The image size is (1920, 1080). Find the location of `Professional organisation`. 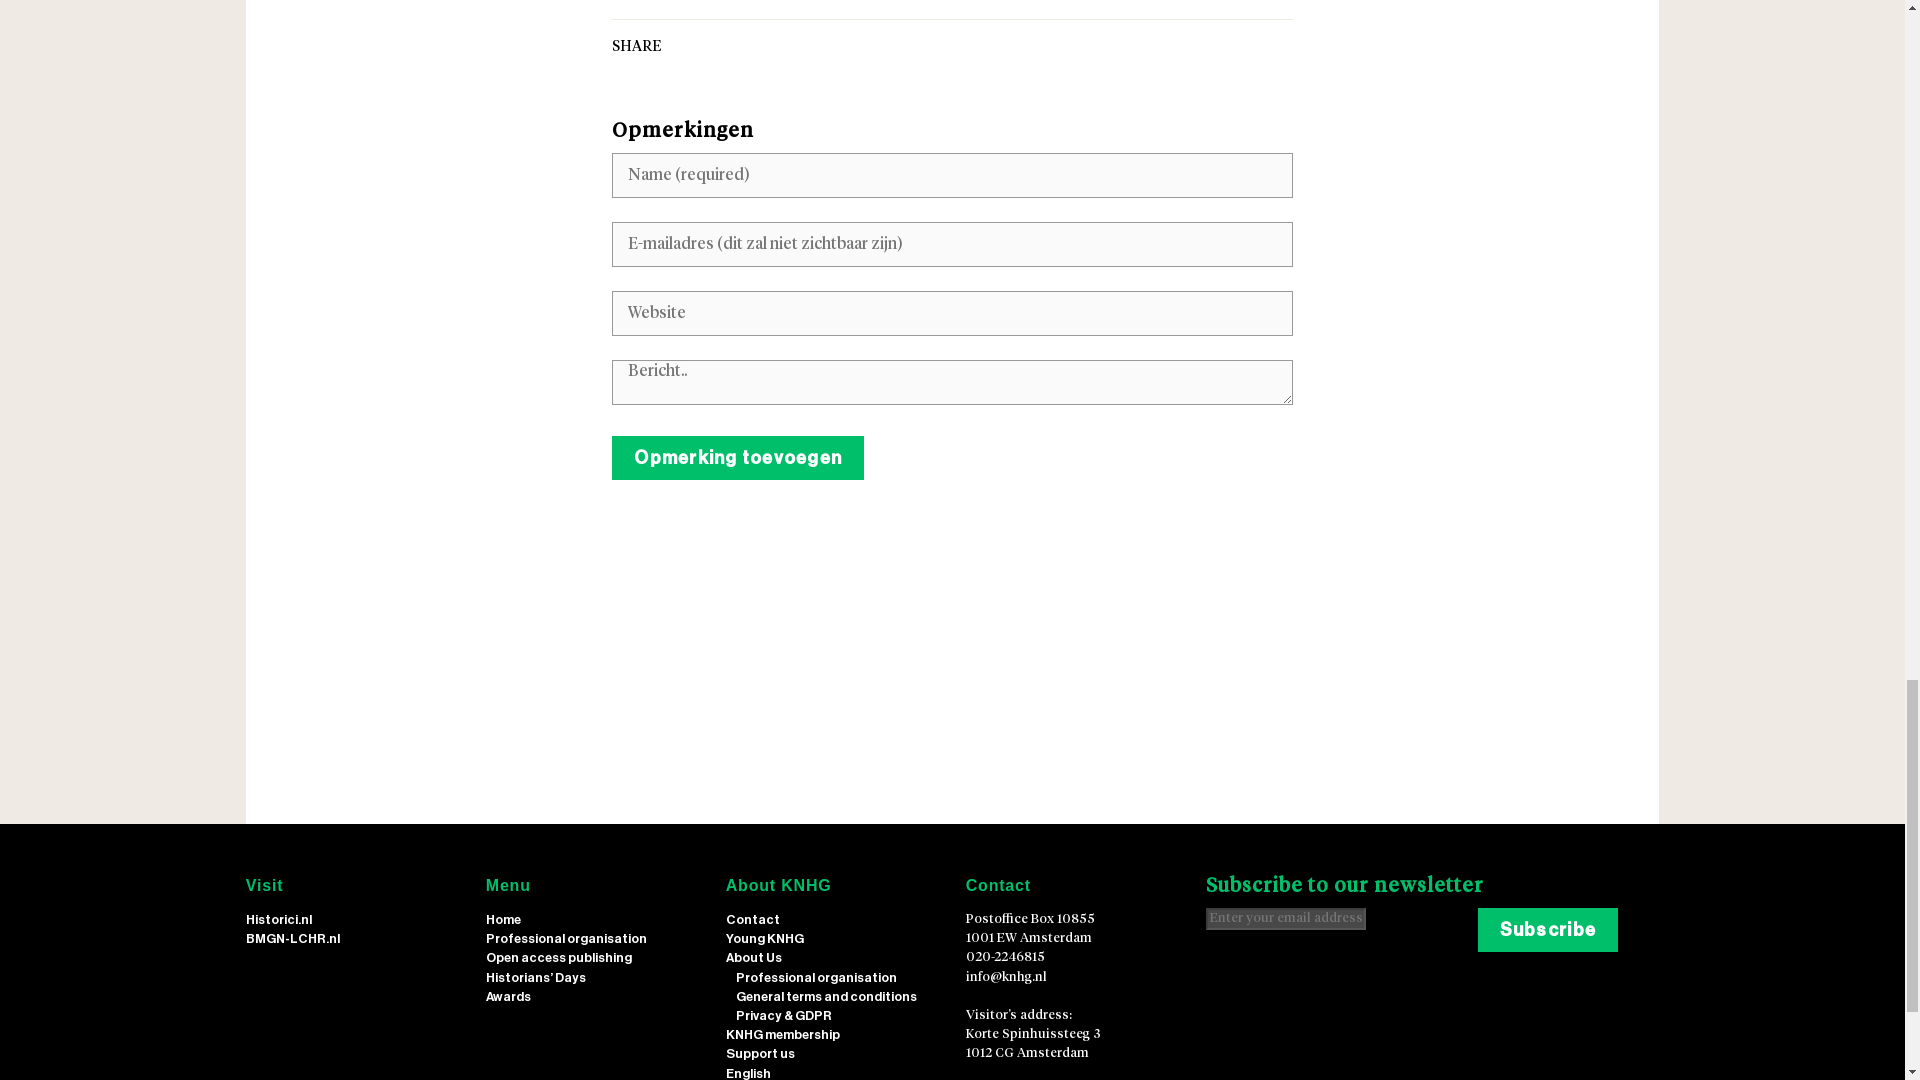

Professional organisation is located at coordinates (566, 938).